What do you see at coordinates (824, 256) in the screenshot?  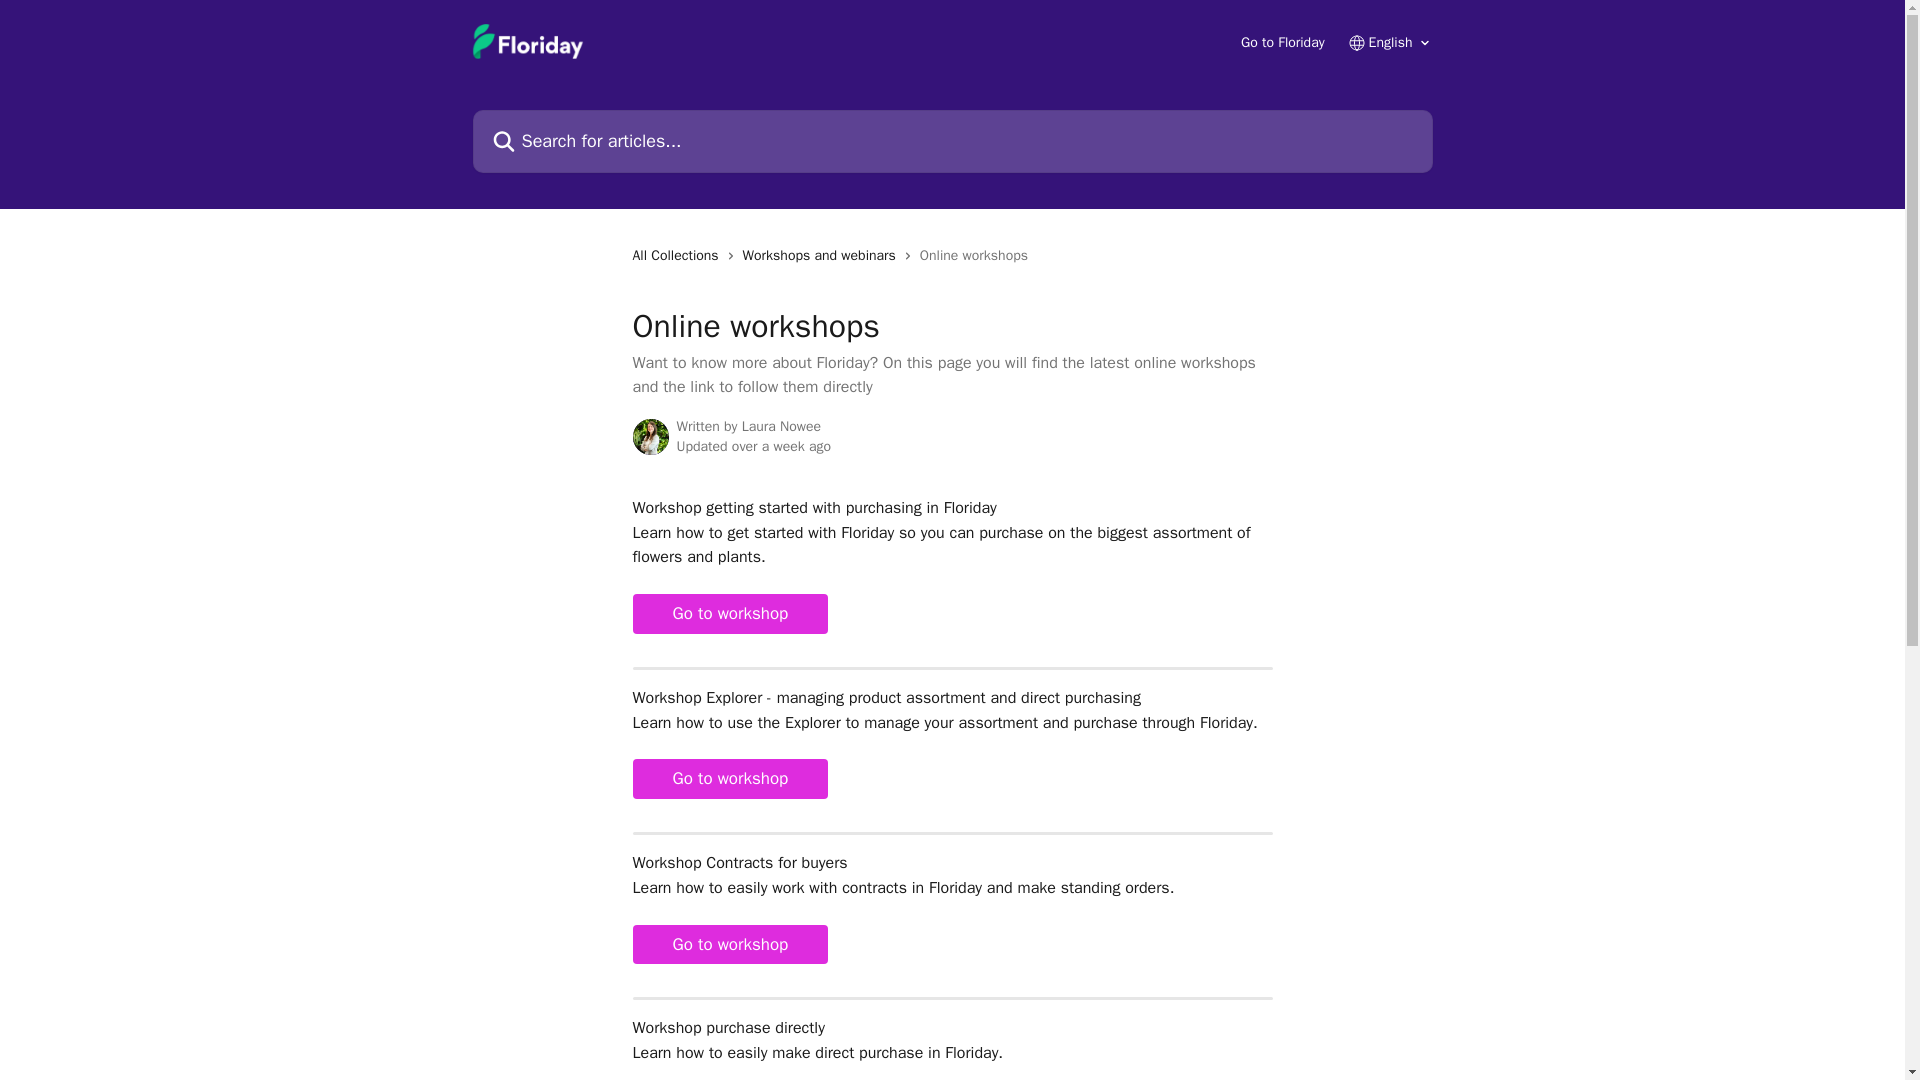 I see `Workshops and webinars` at bounding box center [824, 256].